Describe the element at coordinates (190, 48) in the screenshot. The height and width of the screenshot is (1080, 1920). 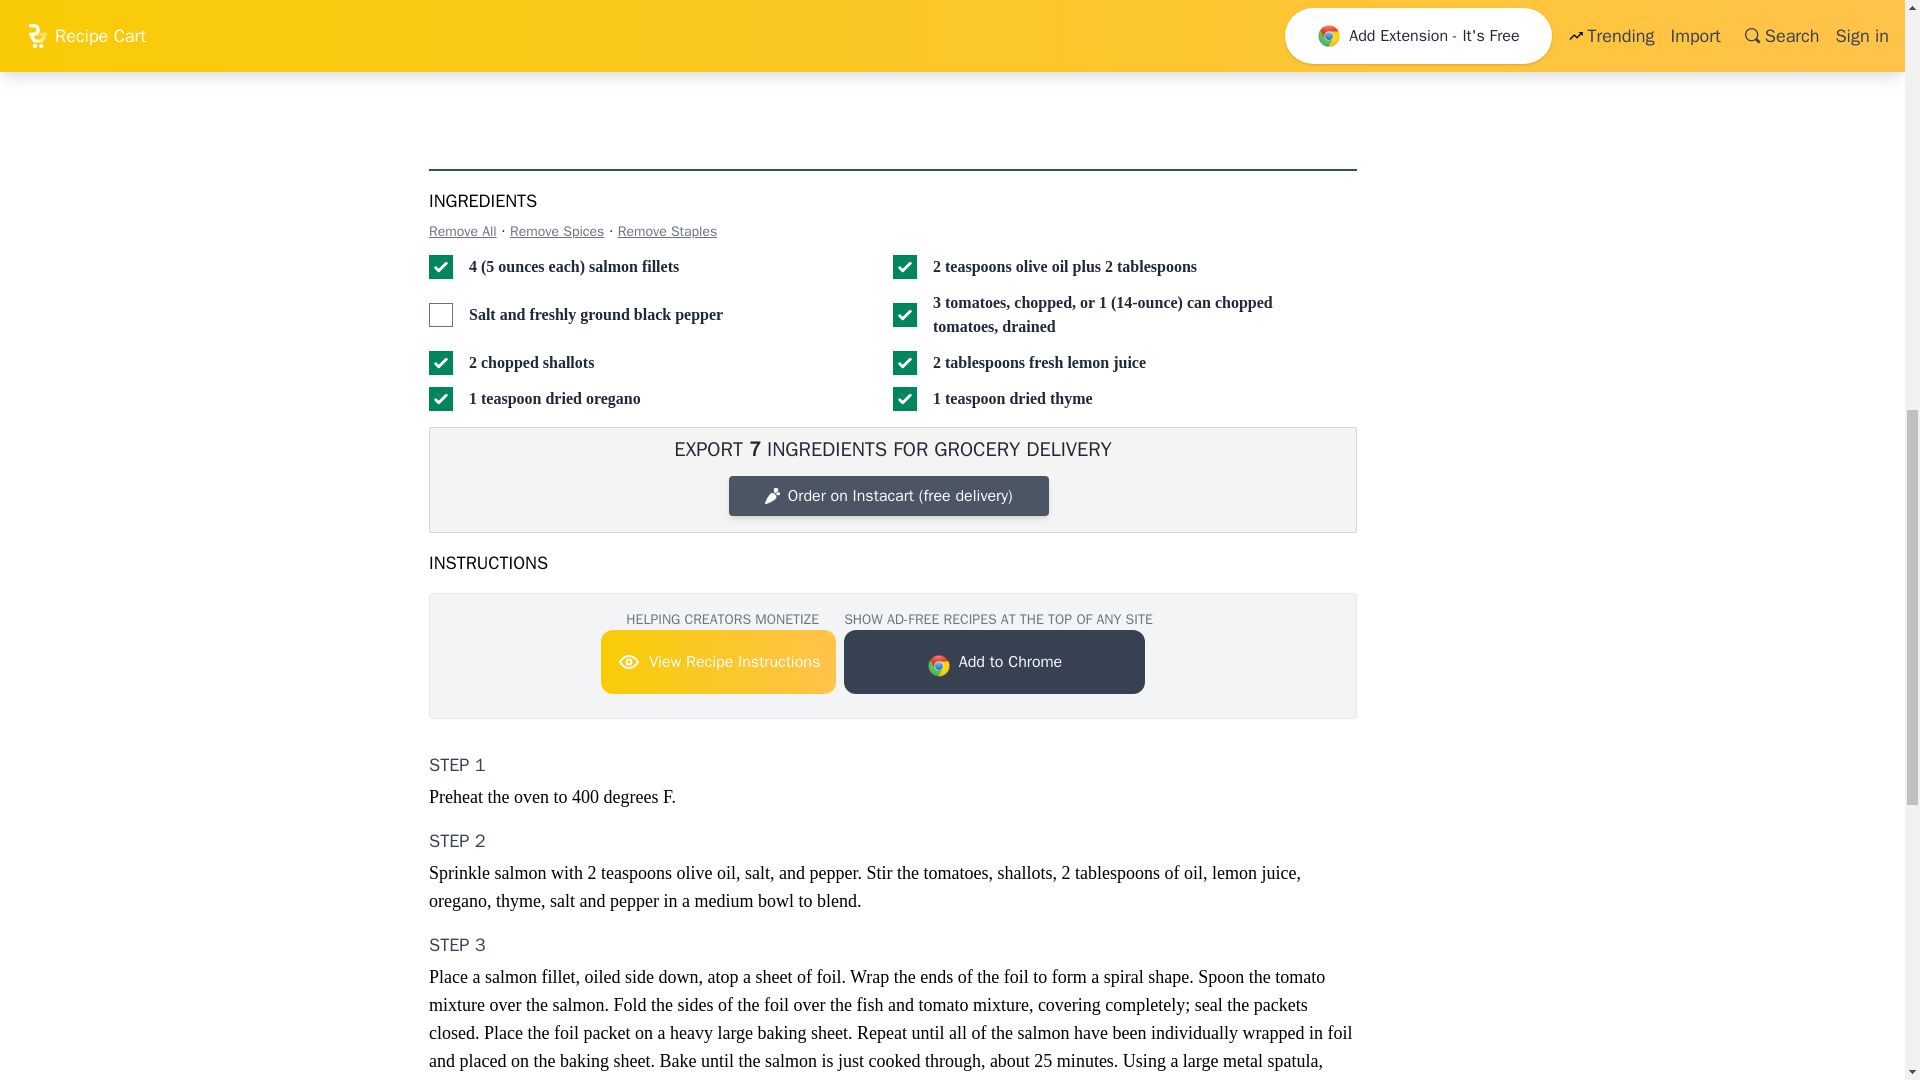
I see `Advertisement` at that location.